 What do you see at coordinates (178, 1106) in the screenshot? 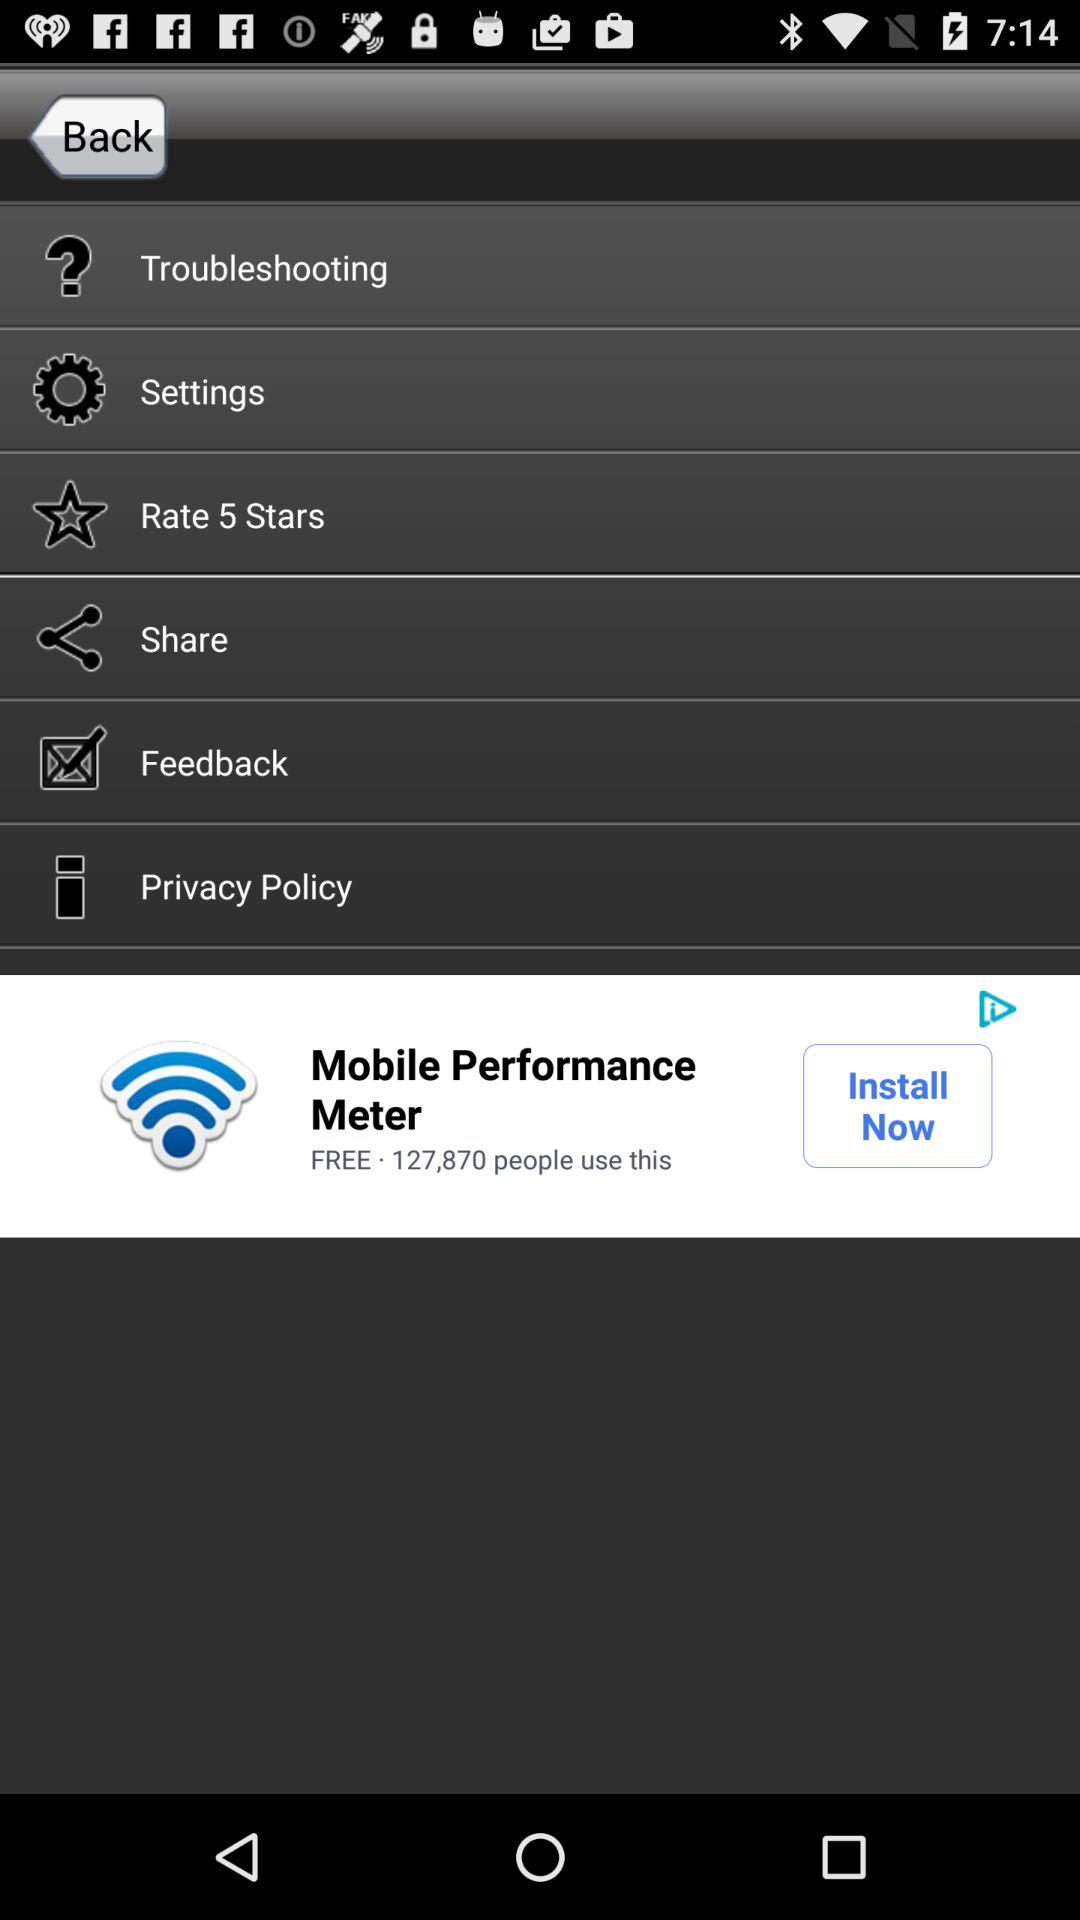
I see `click the icon on the left` at bounding box center [178, 1106].